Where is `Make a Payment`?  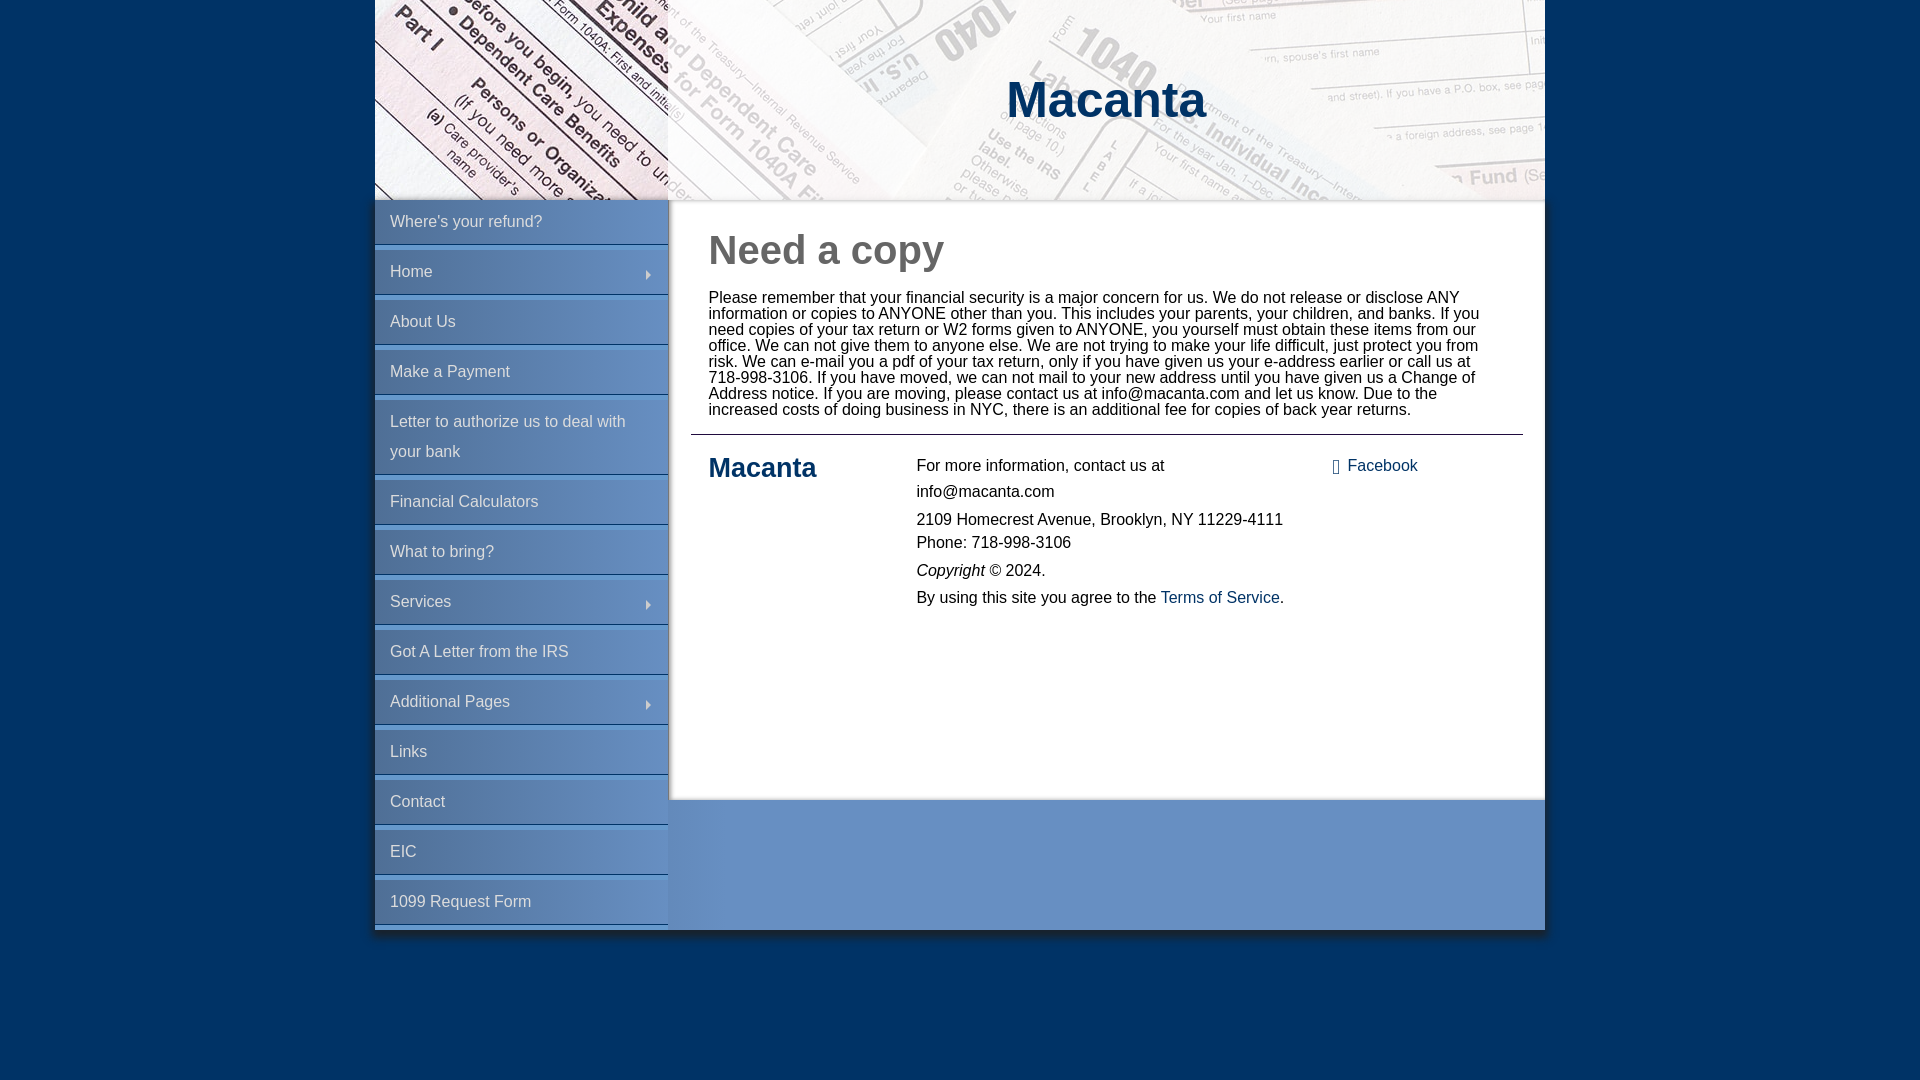 Make a Payment is located at coordinates (521, 372).